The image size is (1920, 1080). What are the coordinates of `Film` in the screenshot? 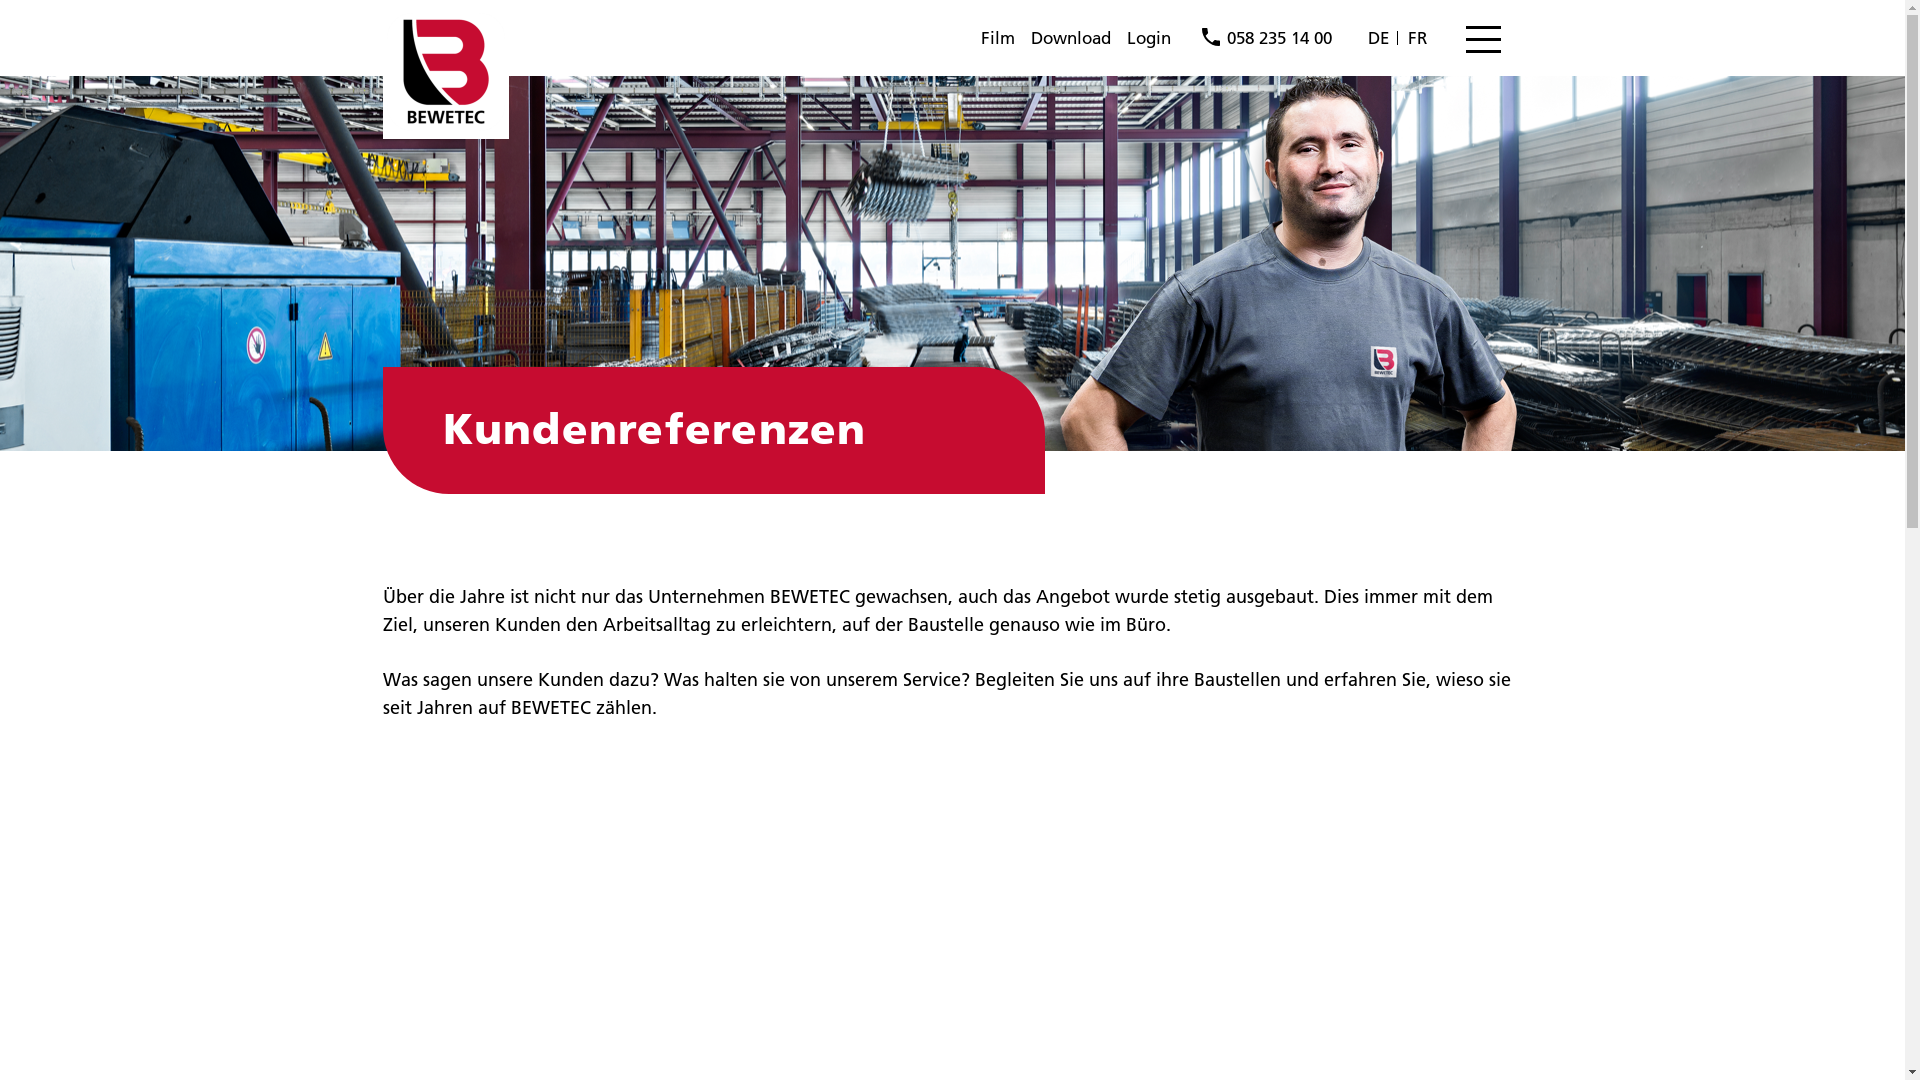 It's located at (998, 38).